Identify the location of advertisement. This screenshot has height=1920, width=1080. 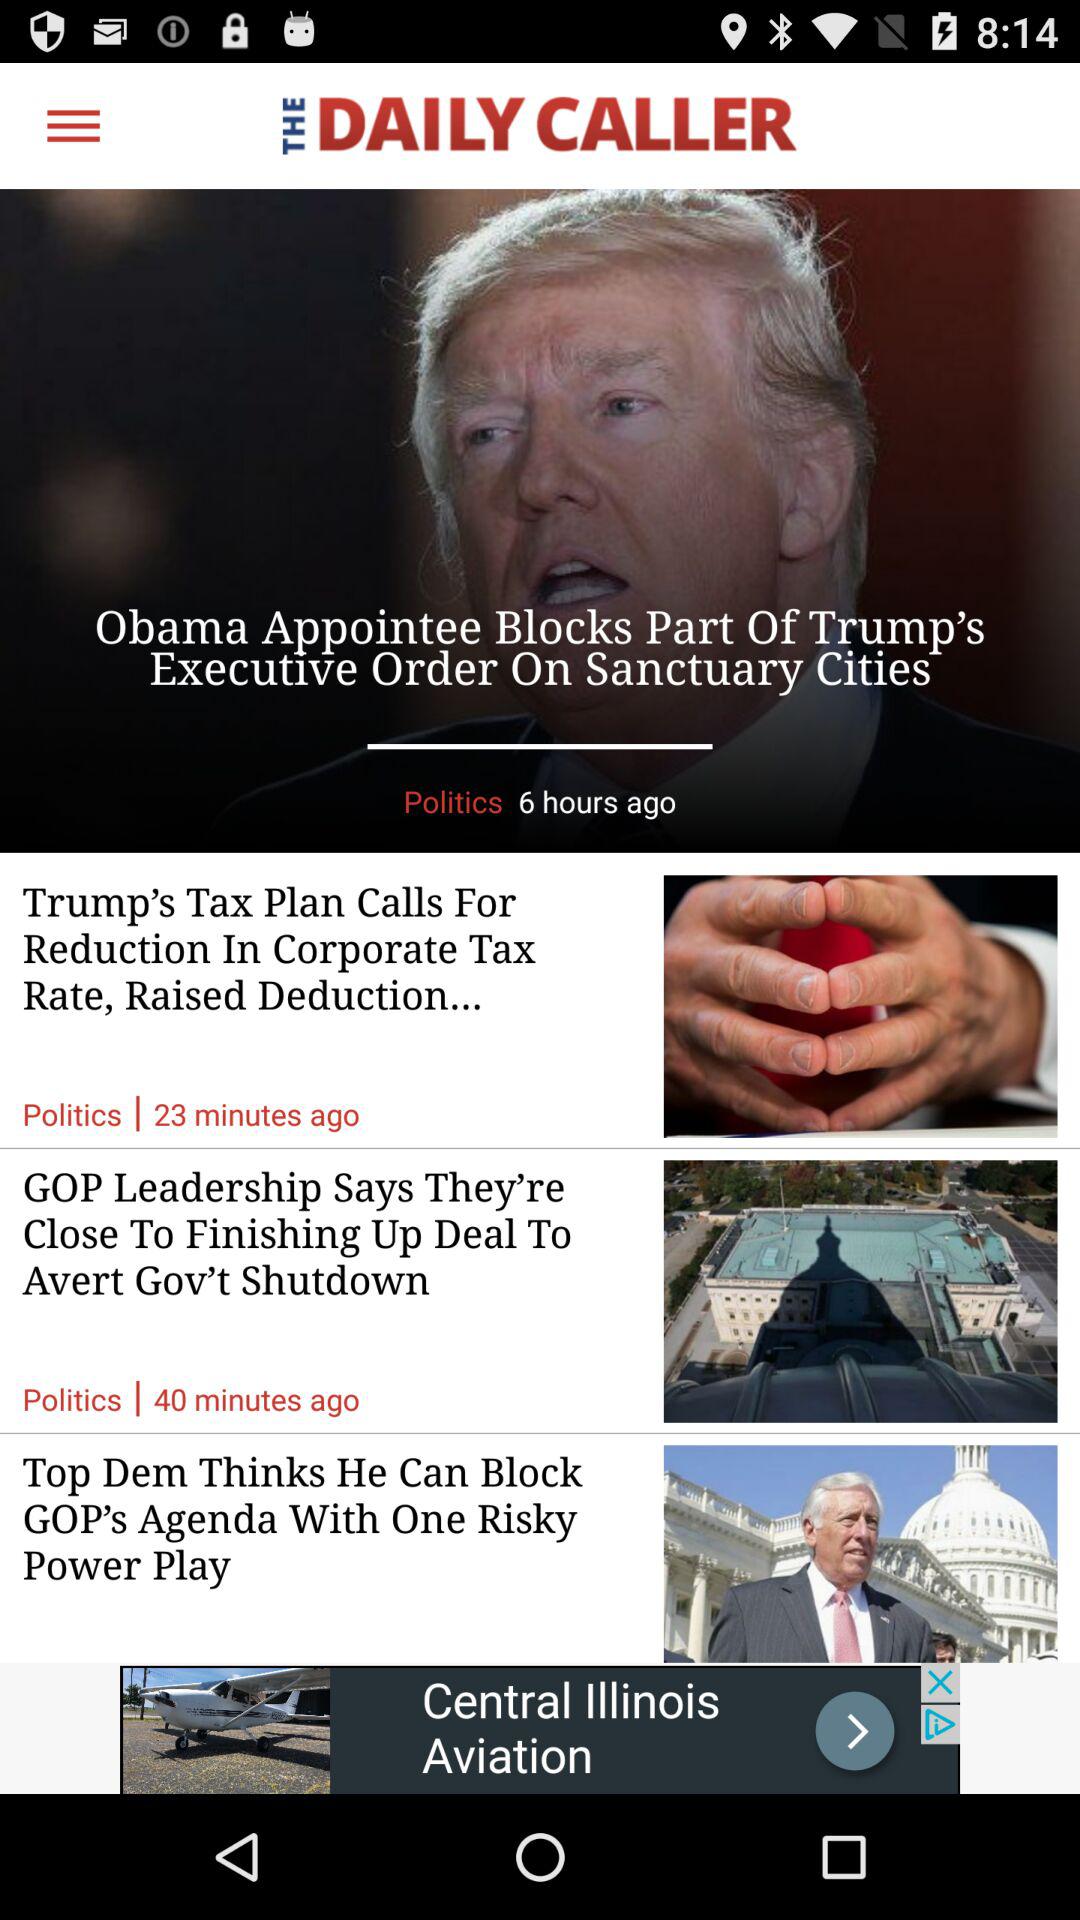
(540, 520).